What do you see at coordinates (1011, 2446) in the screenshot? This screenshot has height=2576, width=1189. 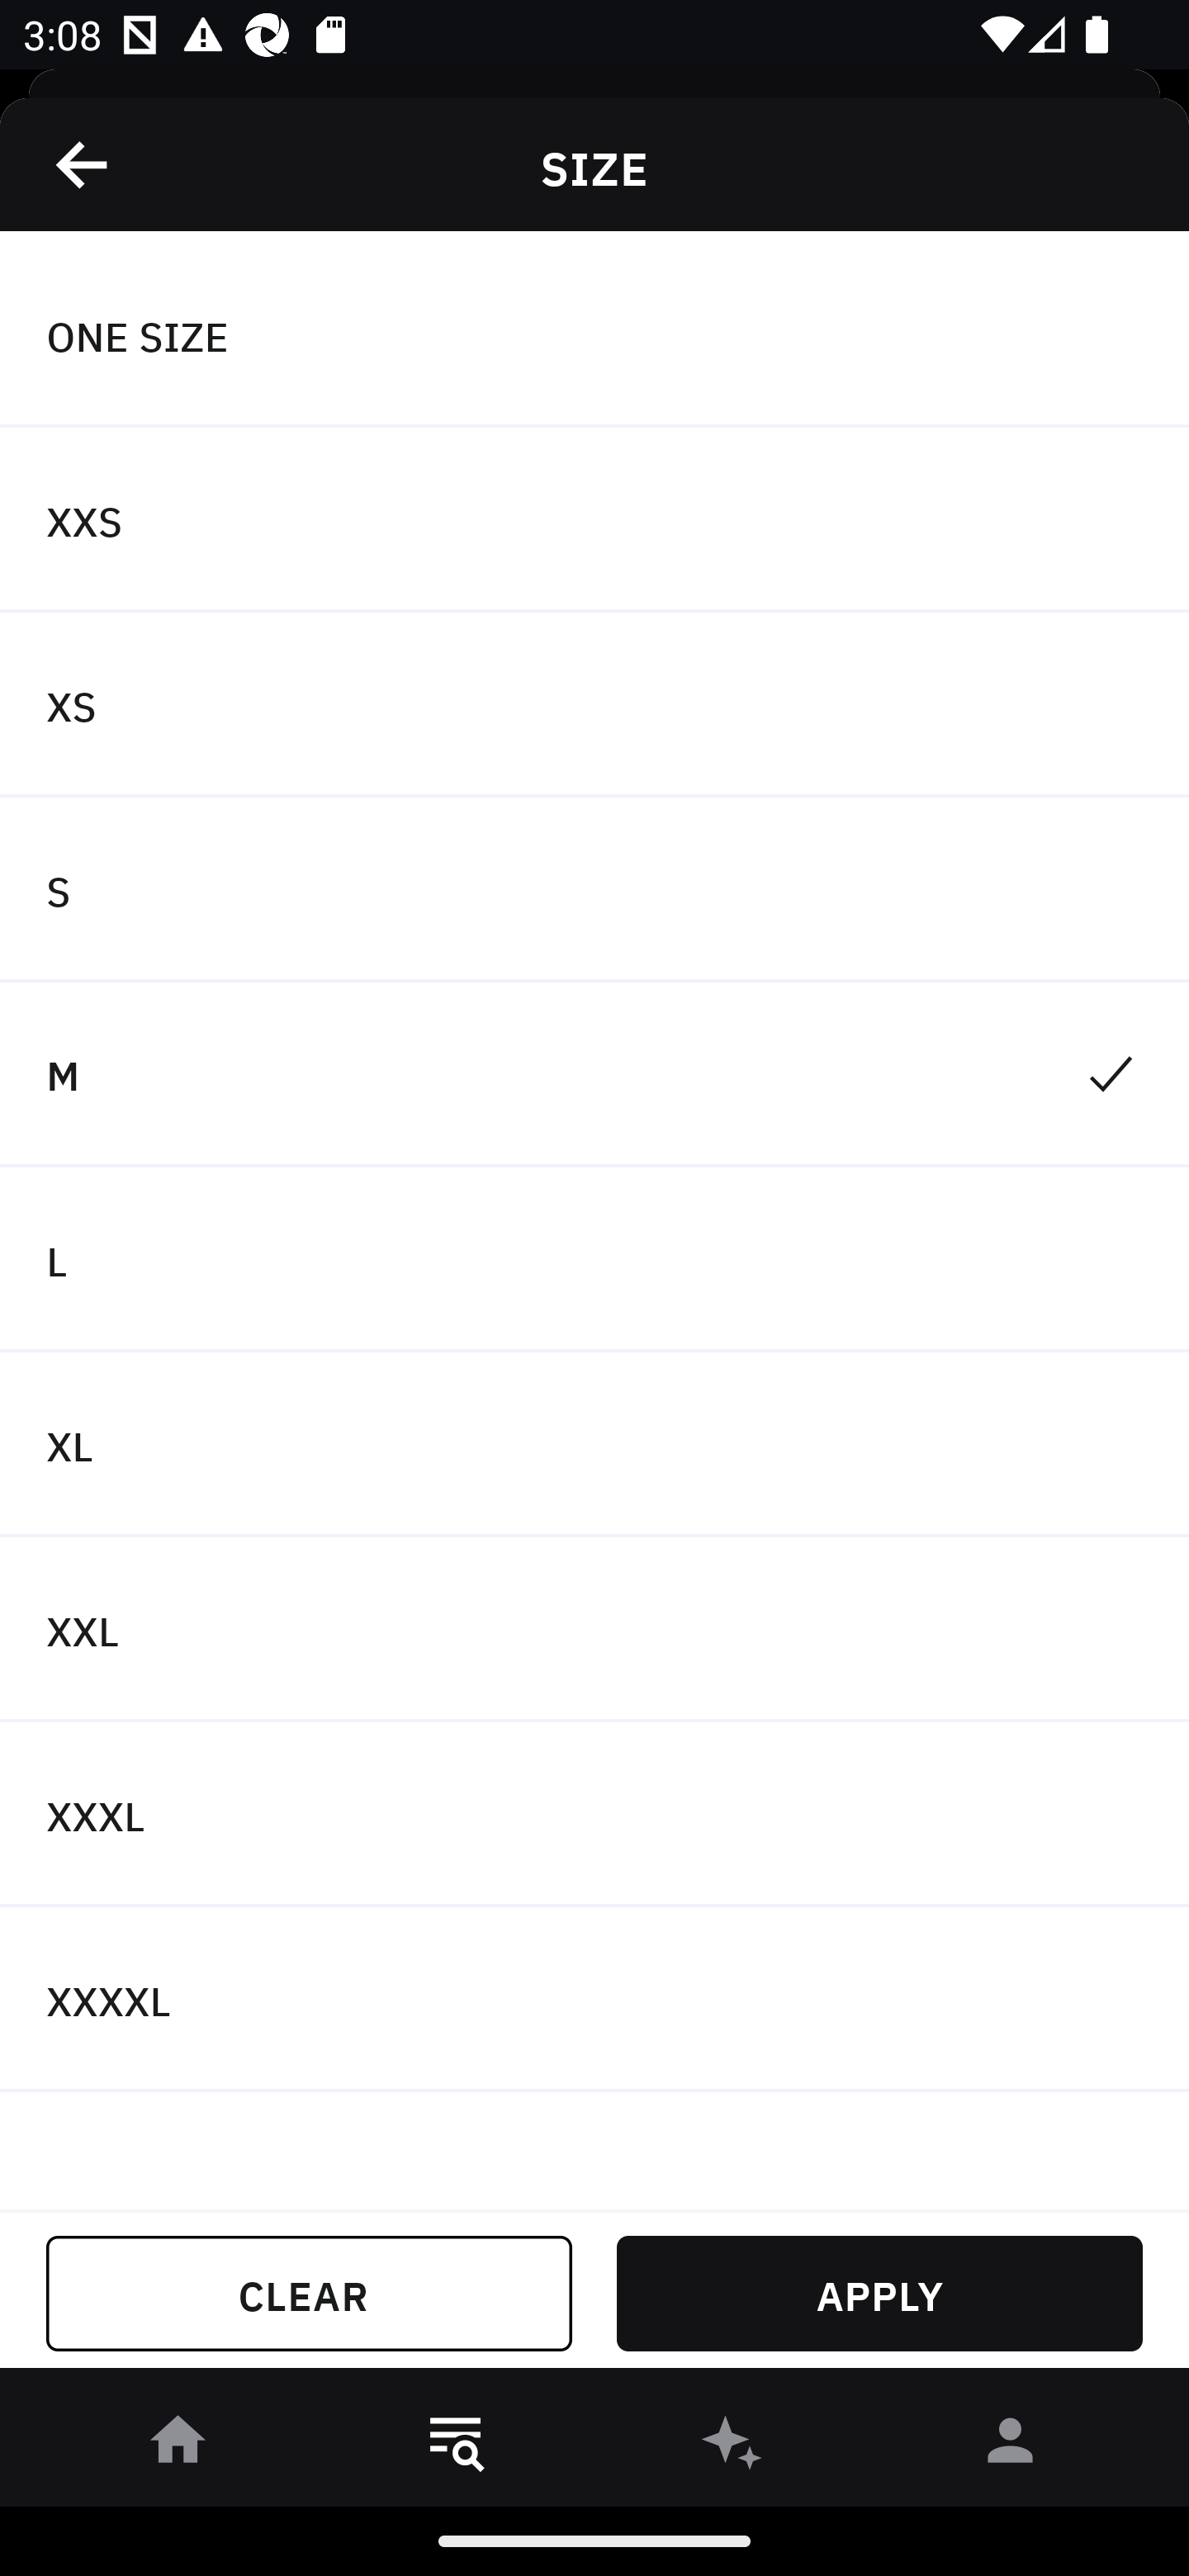 I see `󰀄` at bounding box center [1011, 2446].